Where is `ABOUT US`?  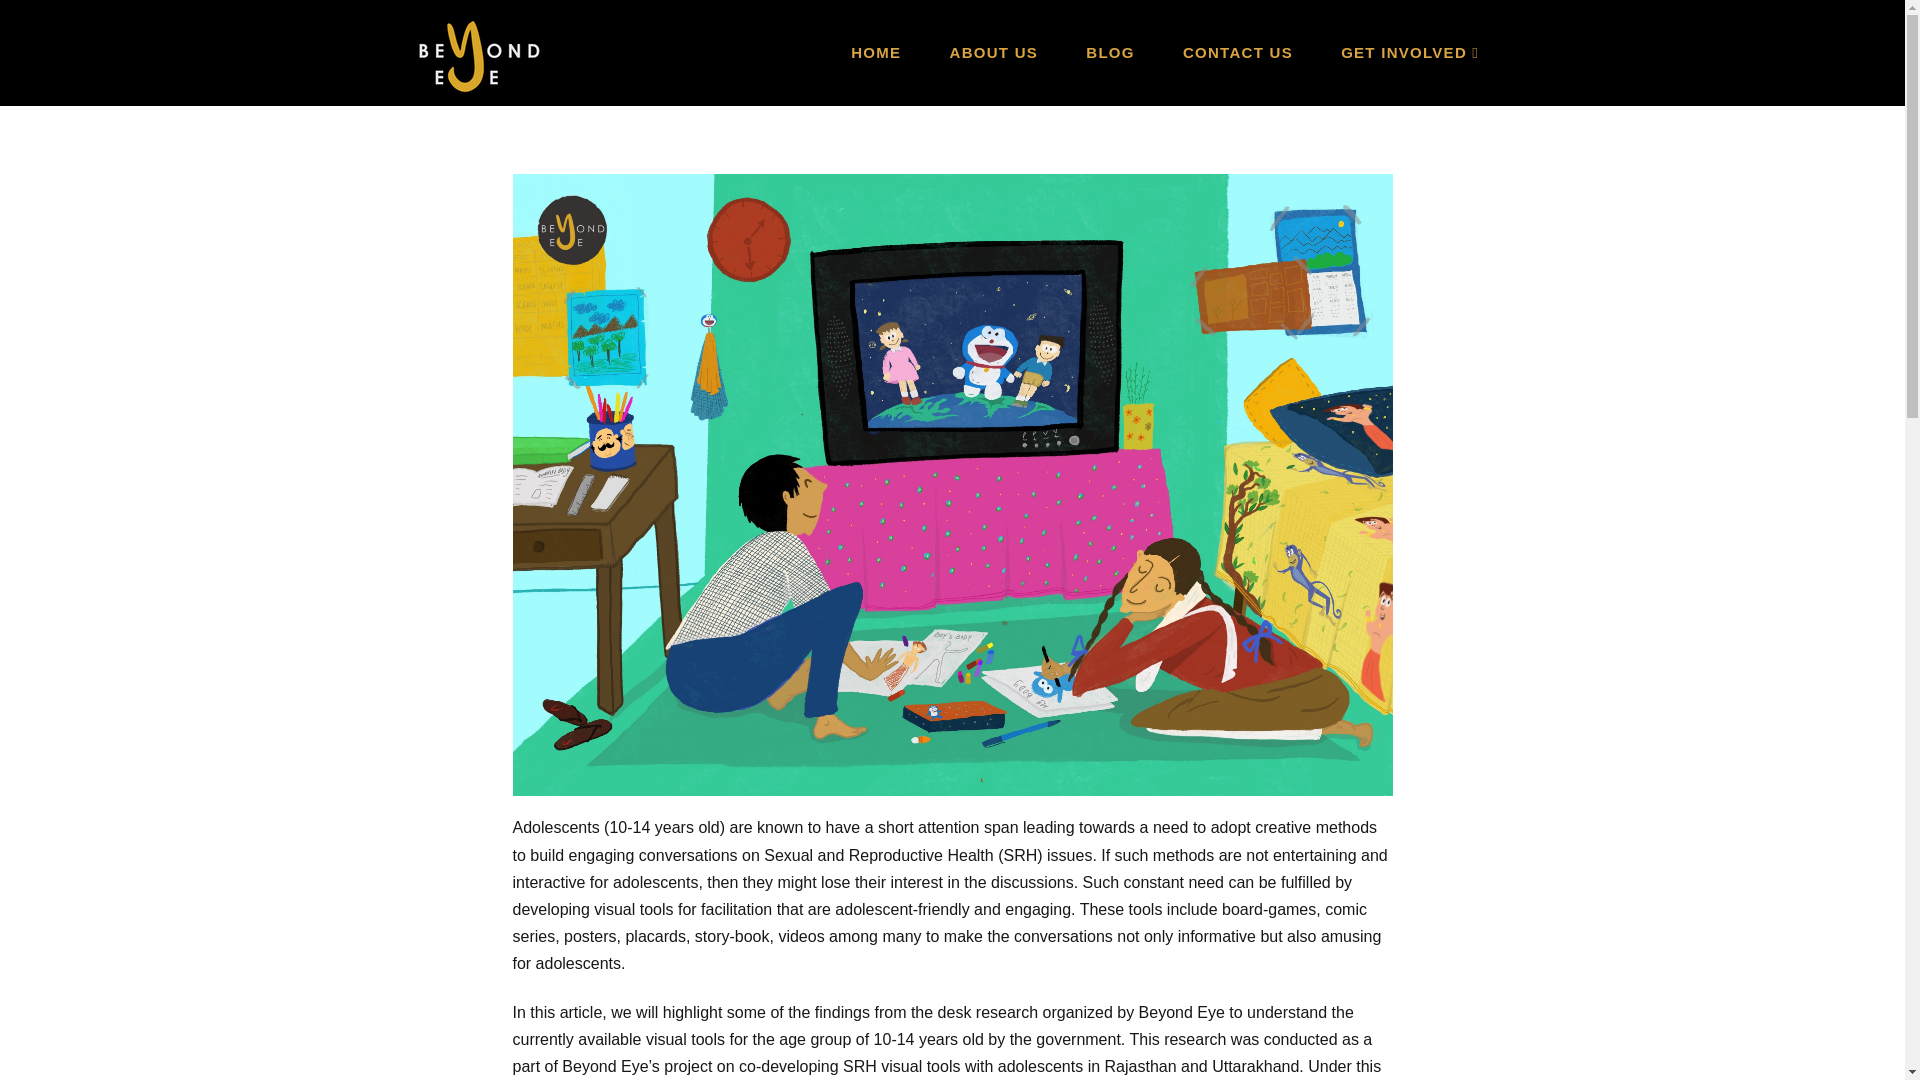 ABOUT US is located at coordinates (993, 44).